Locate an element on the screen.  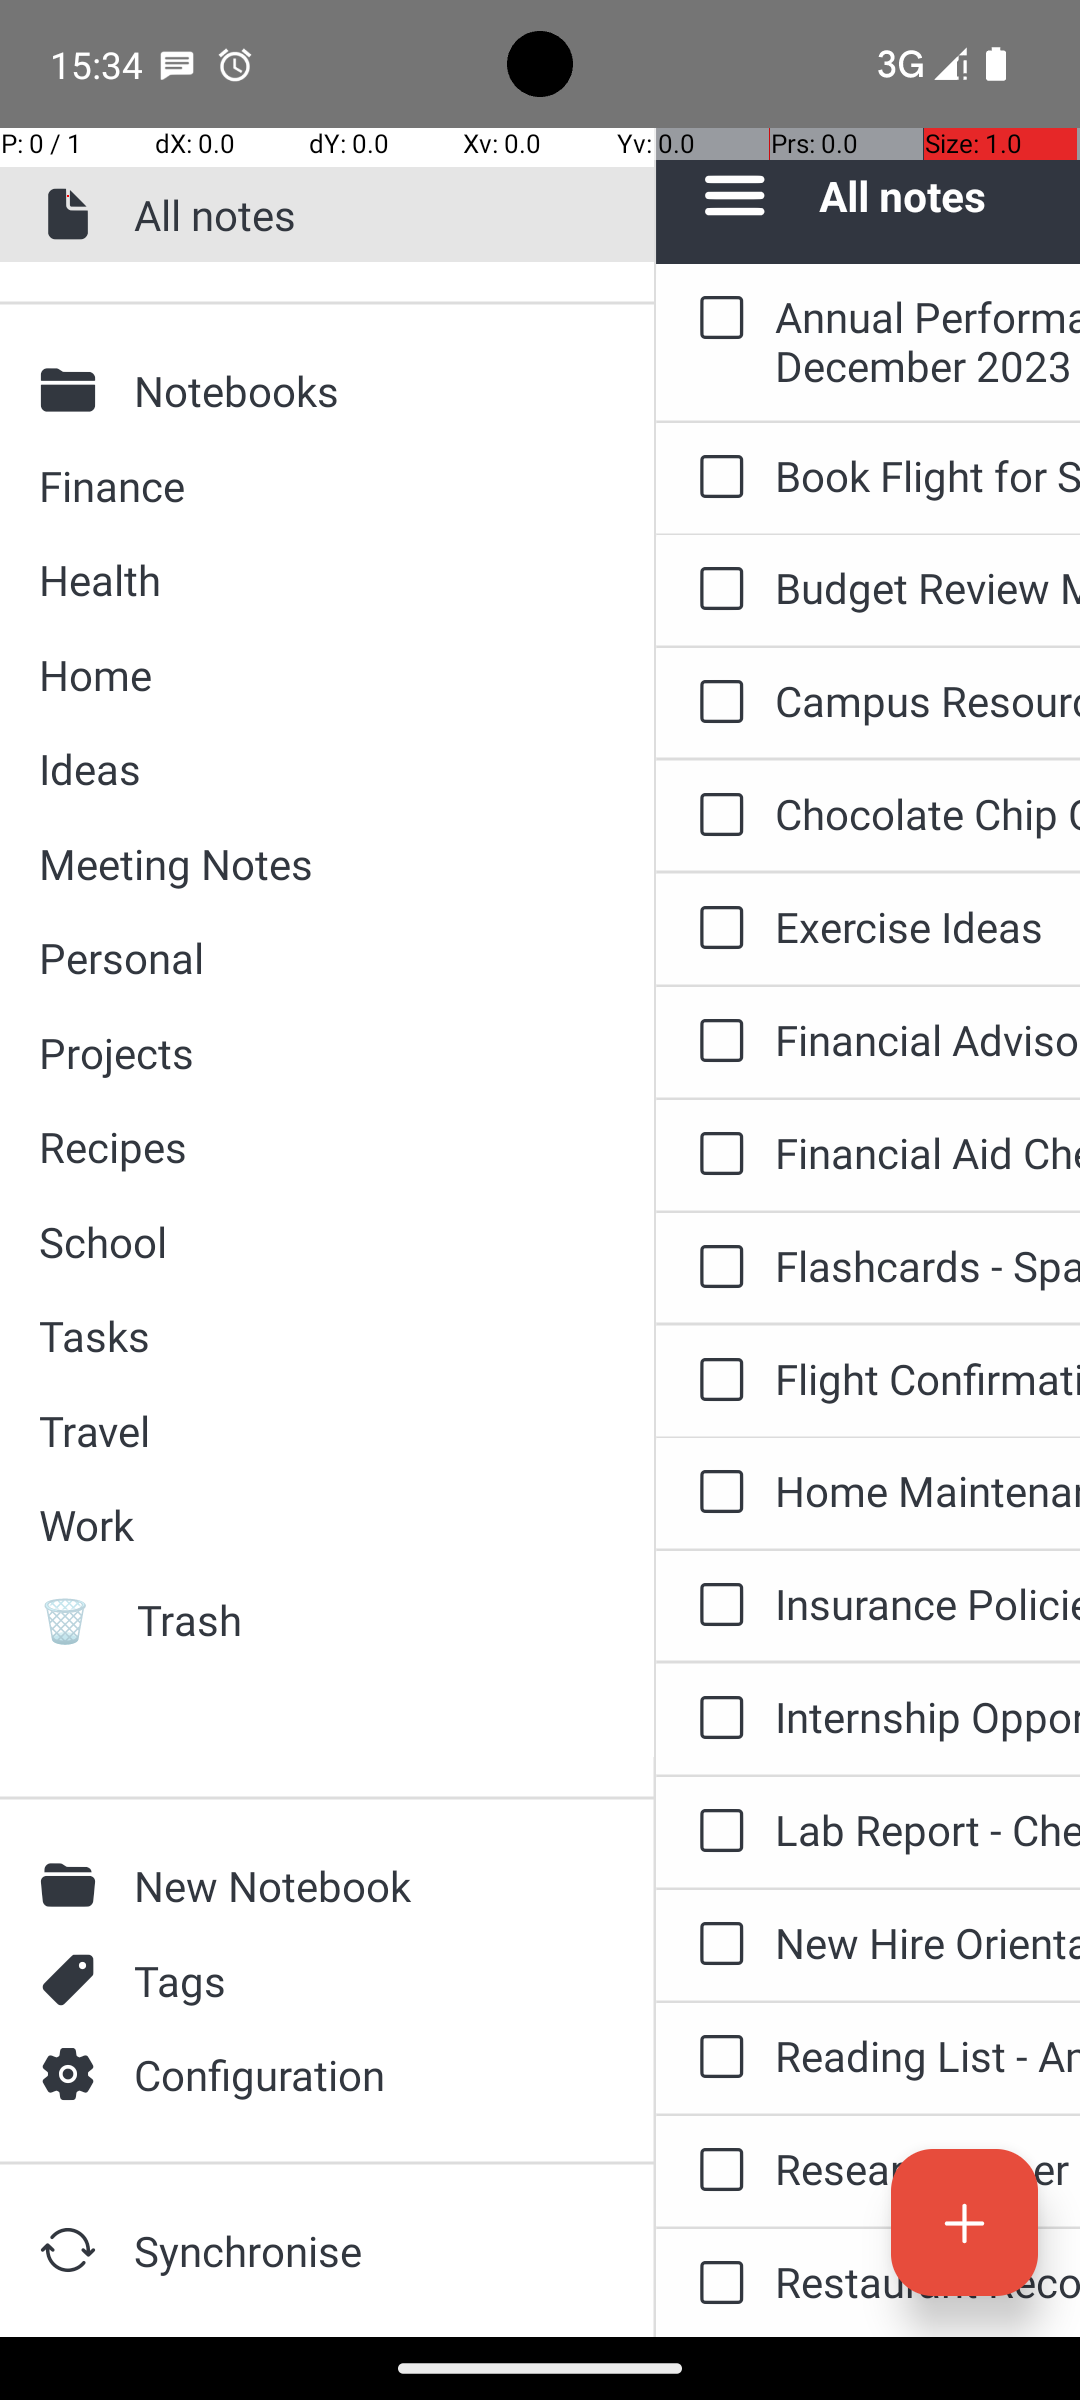
to-do: Insurance Policies Summary is located at coordinates (716, 1606).